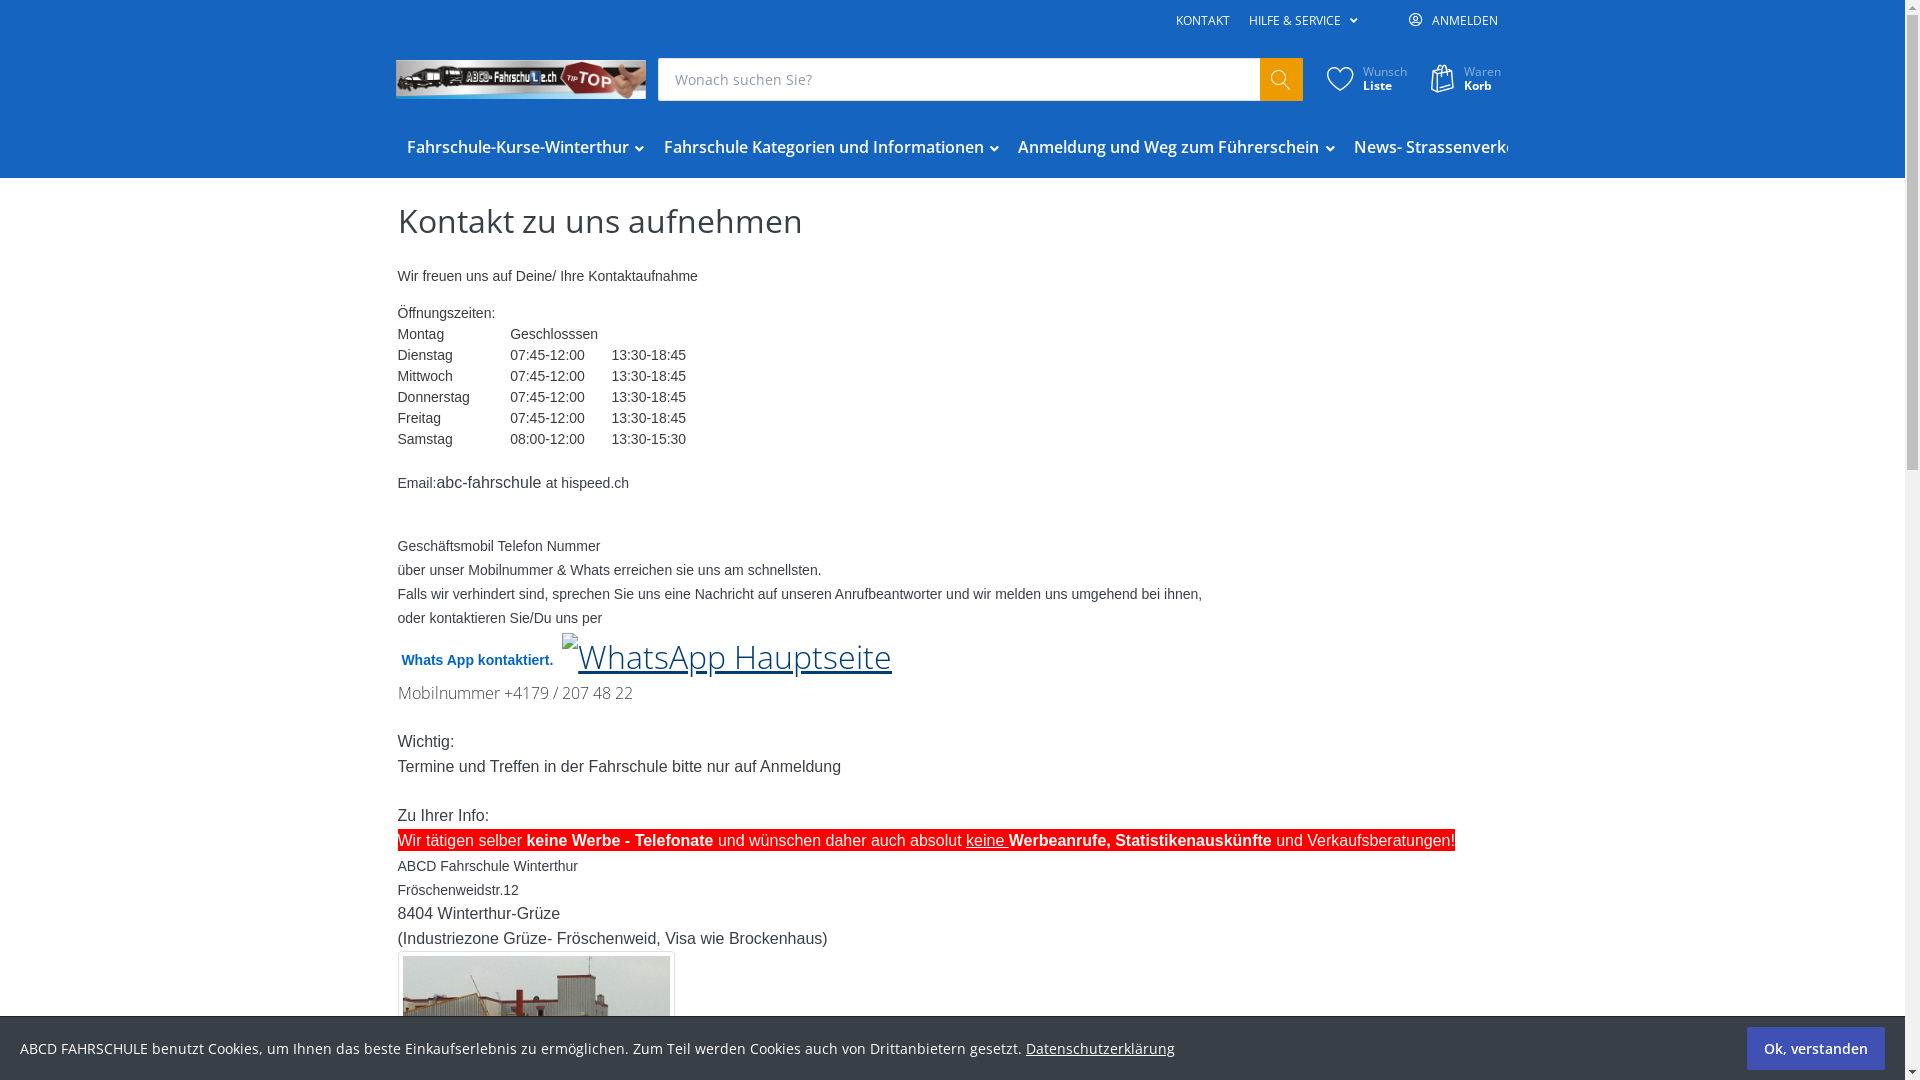 The height and width of the screenshot is (1080, 1920). Describe the element at coordinates (1282, 80) in the screenshot. I see `Suchen` at that location.